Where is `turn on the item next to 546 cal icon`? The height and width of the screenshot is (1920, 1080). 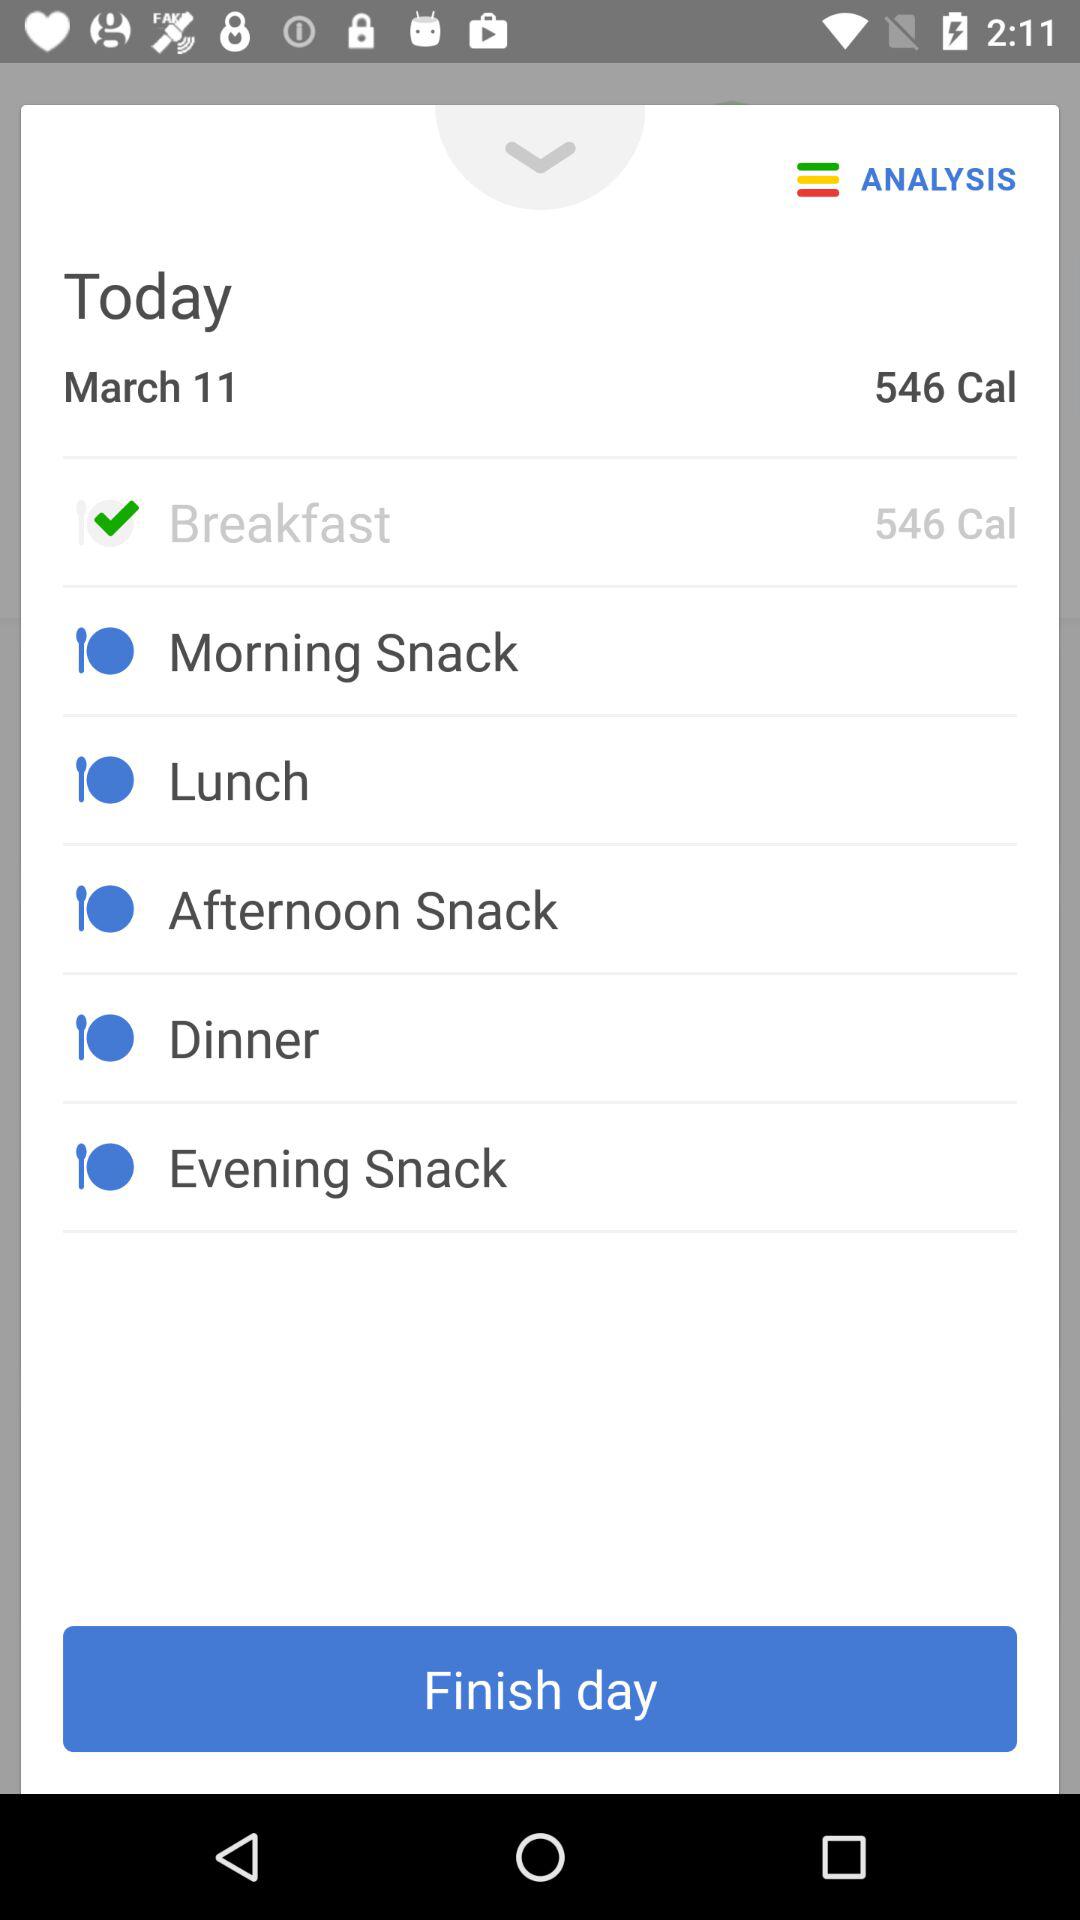
turn on the item next to 546 cal icon is located at coordinates (520, 521).